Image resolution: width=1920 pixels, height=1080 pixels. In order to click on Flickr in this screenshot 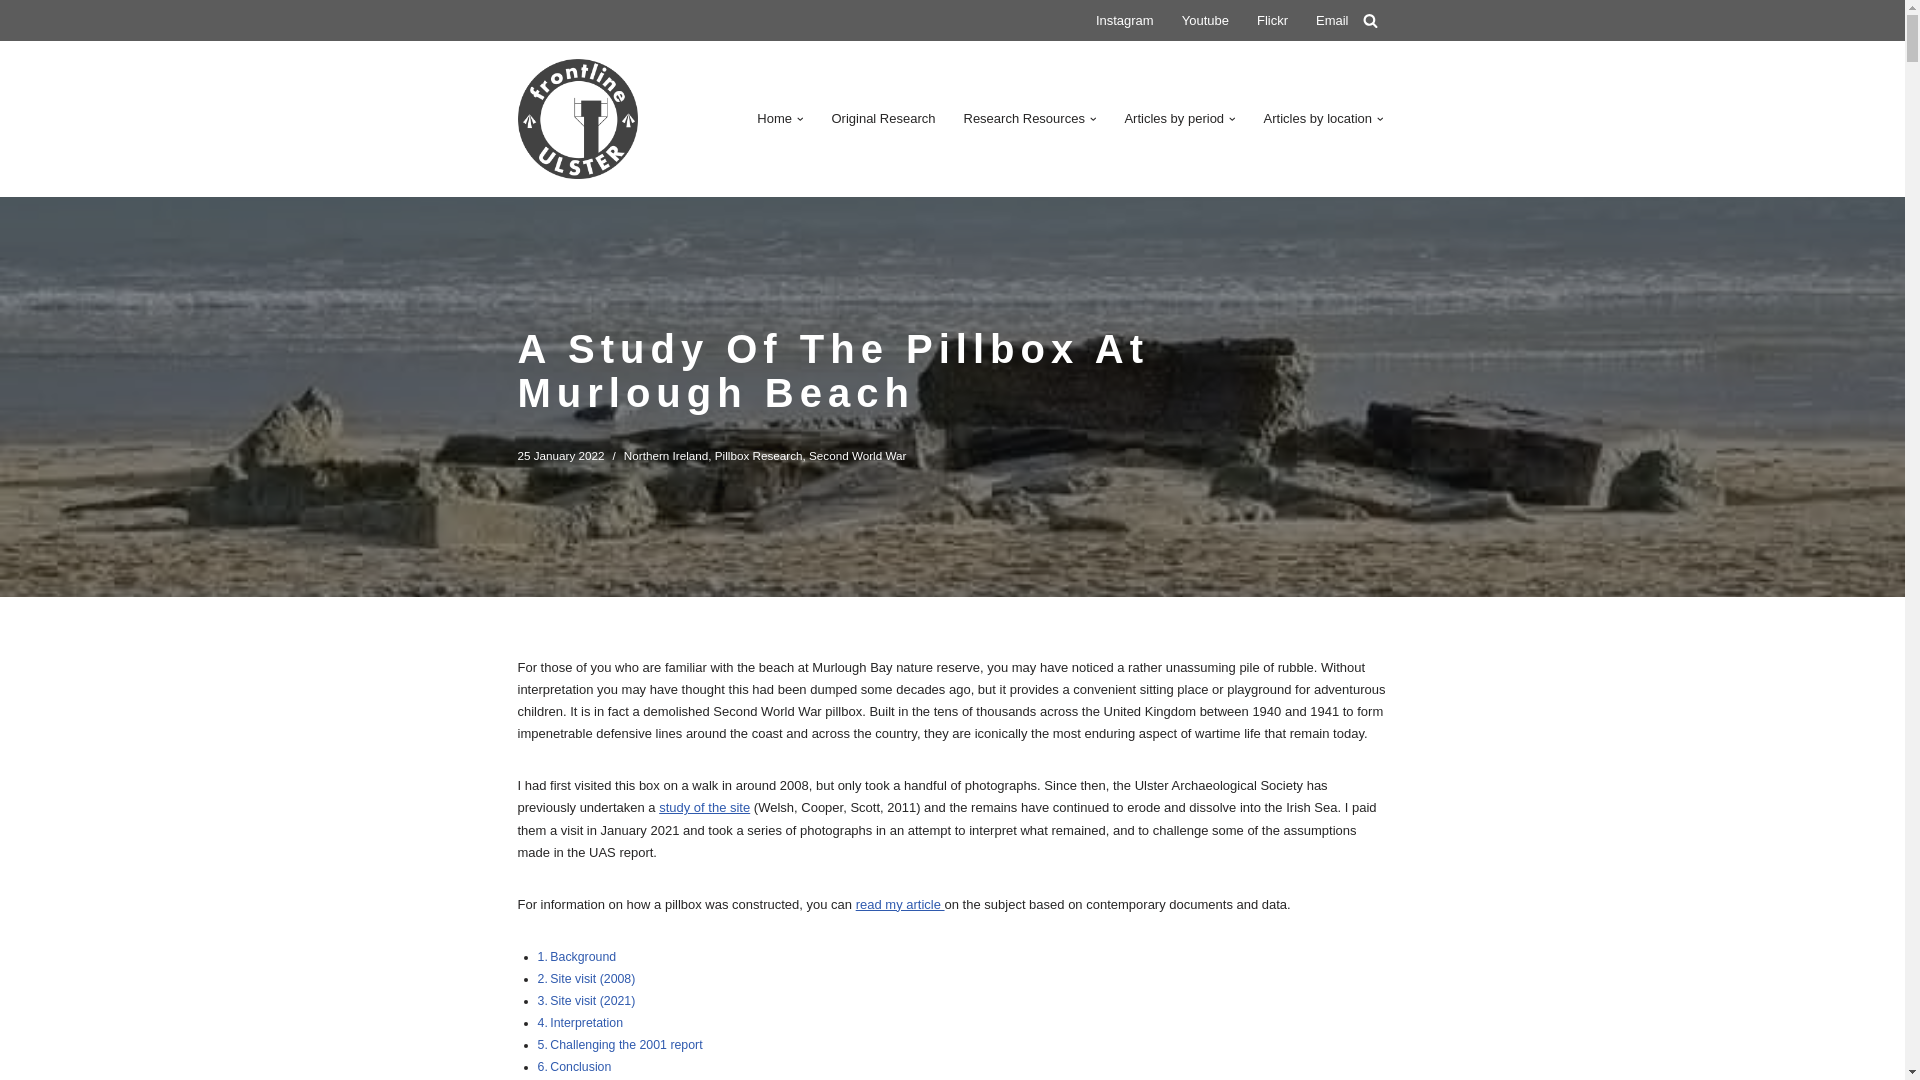, I will do `click(1272, 20)`.